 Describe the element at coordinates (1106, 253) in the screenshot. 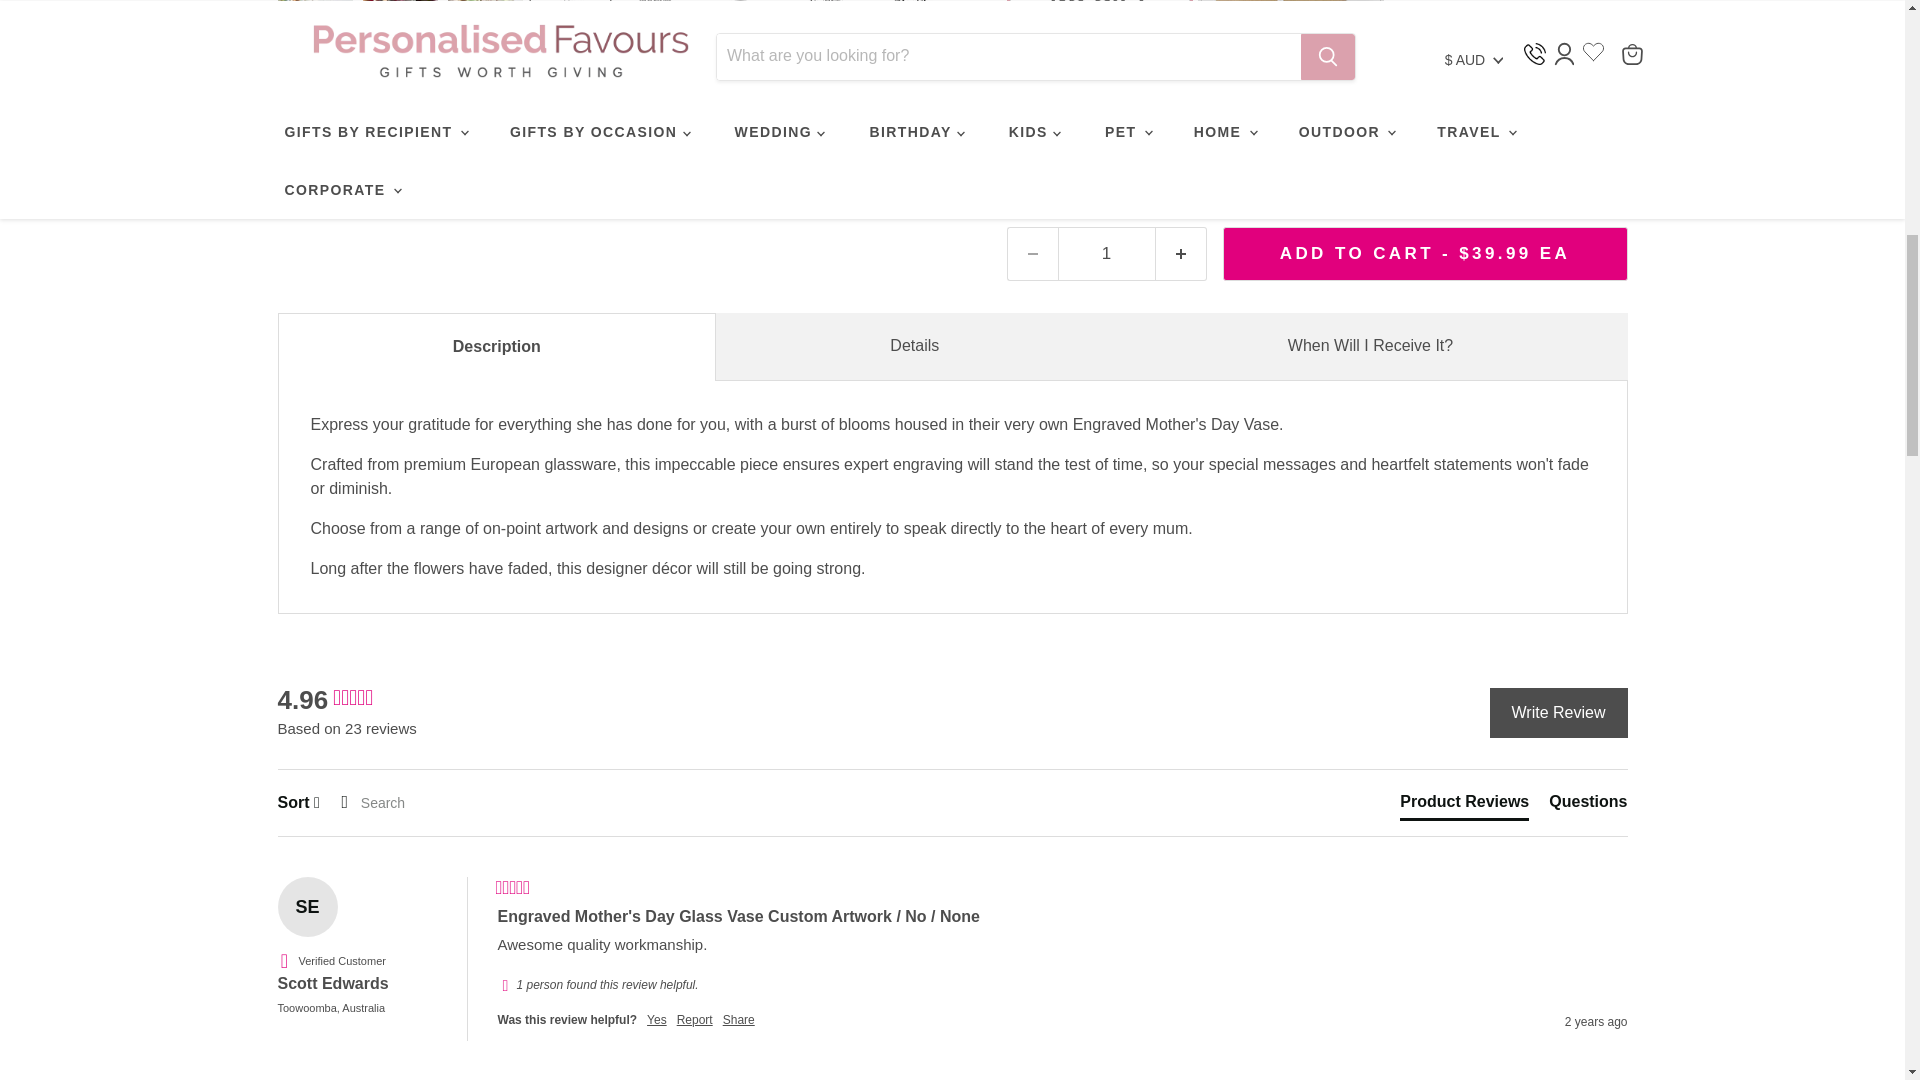

I see `1` at that location.